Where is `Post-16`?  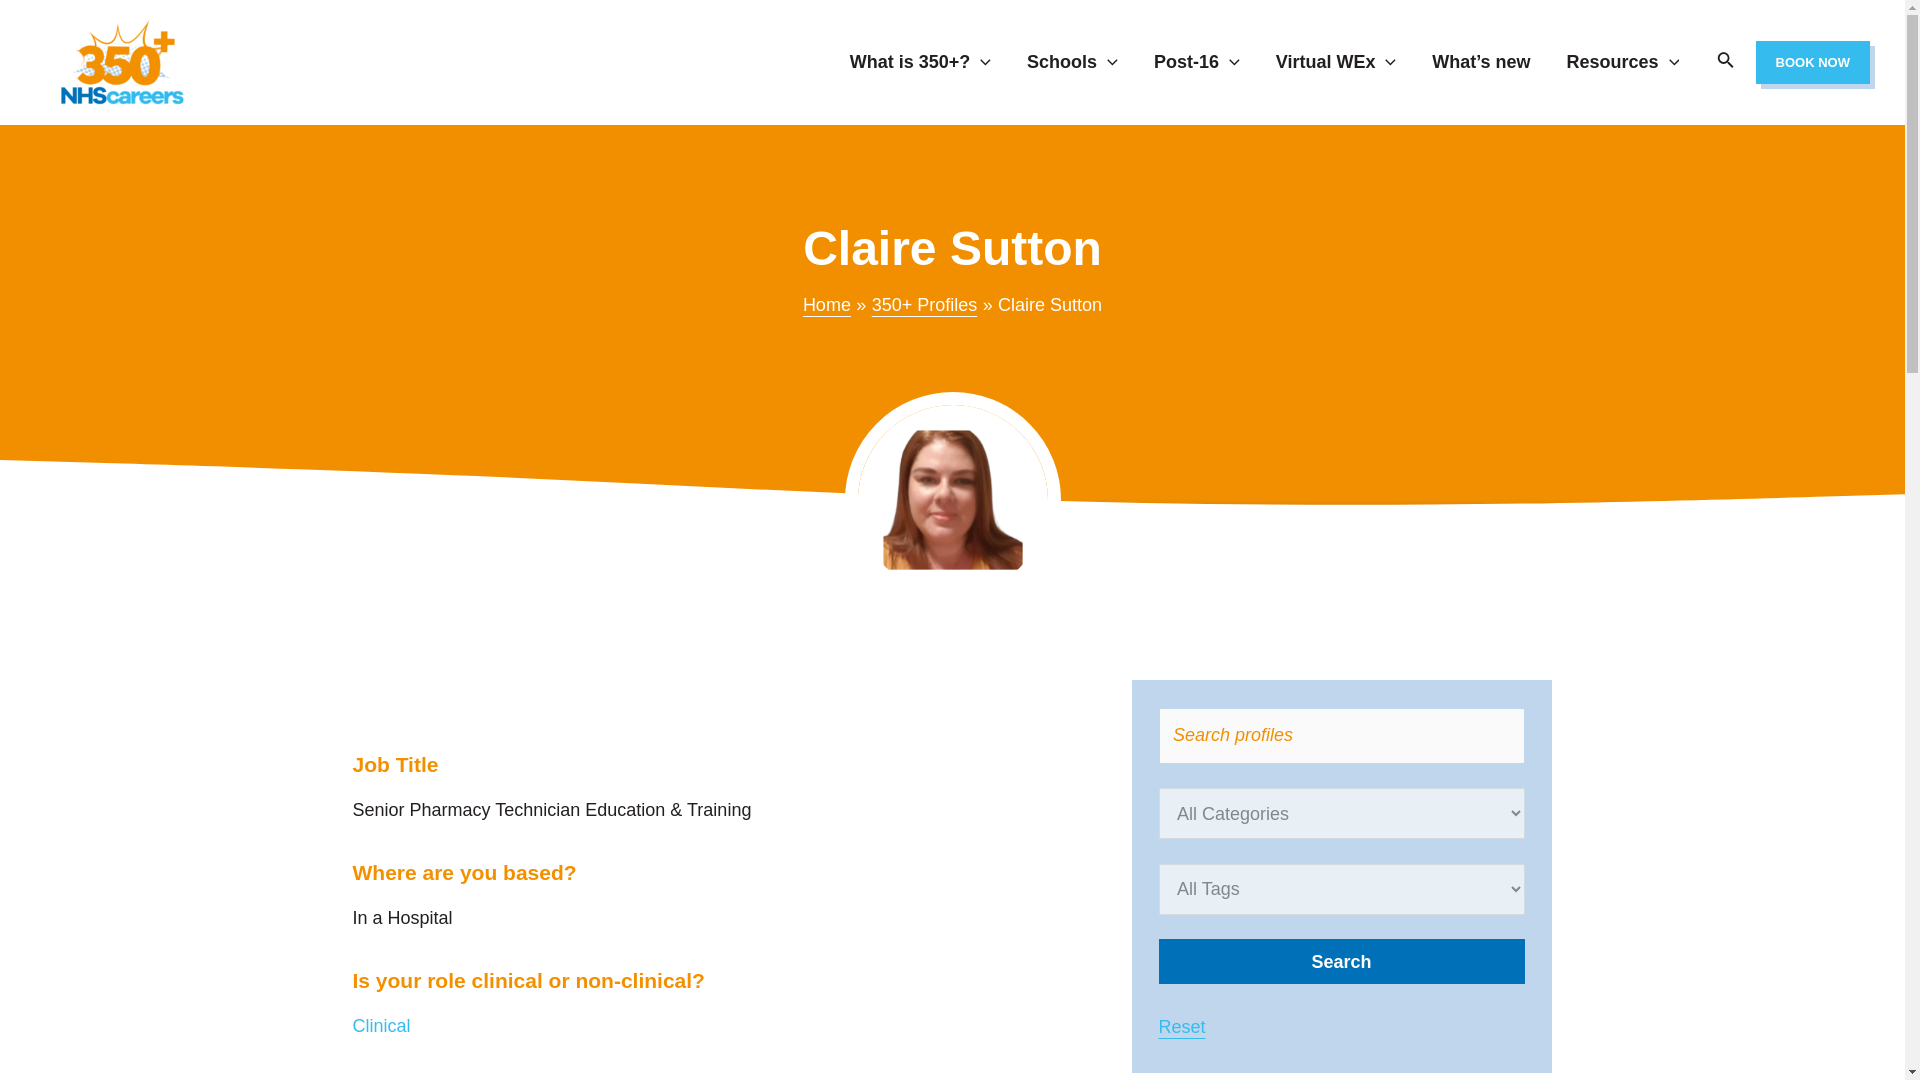 Post-16 is located at coordinates (1196, 62).